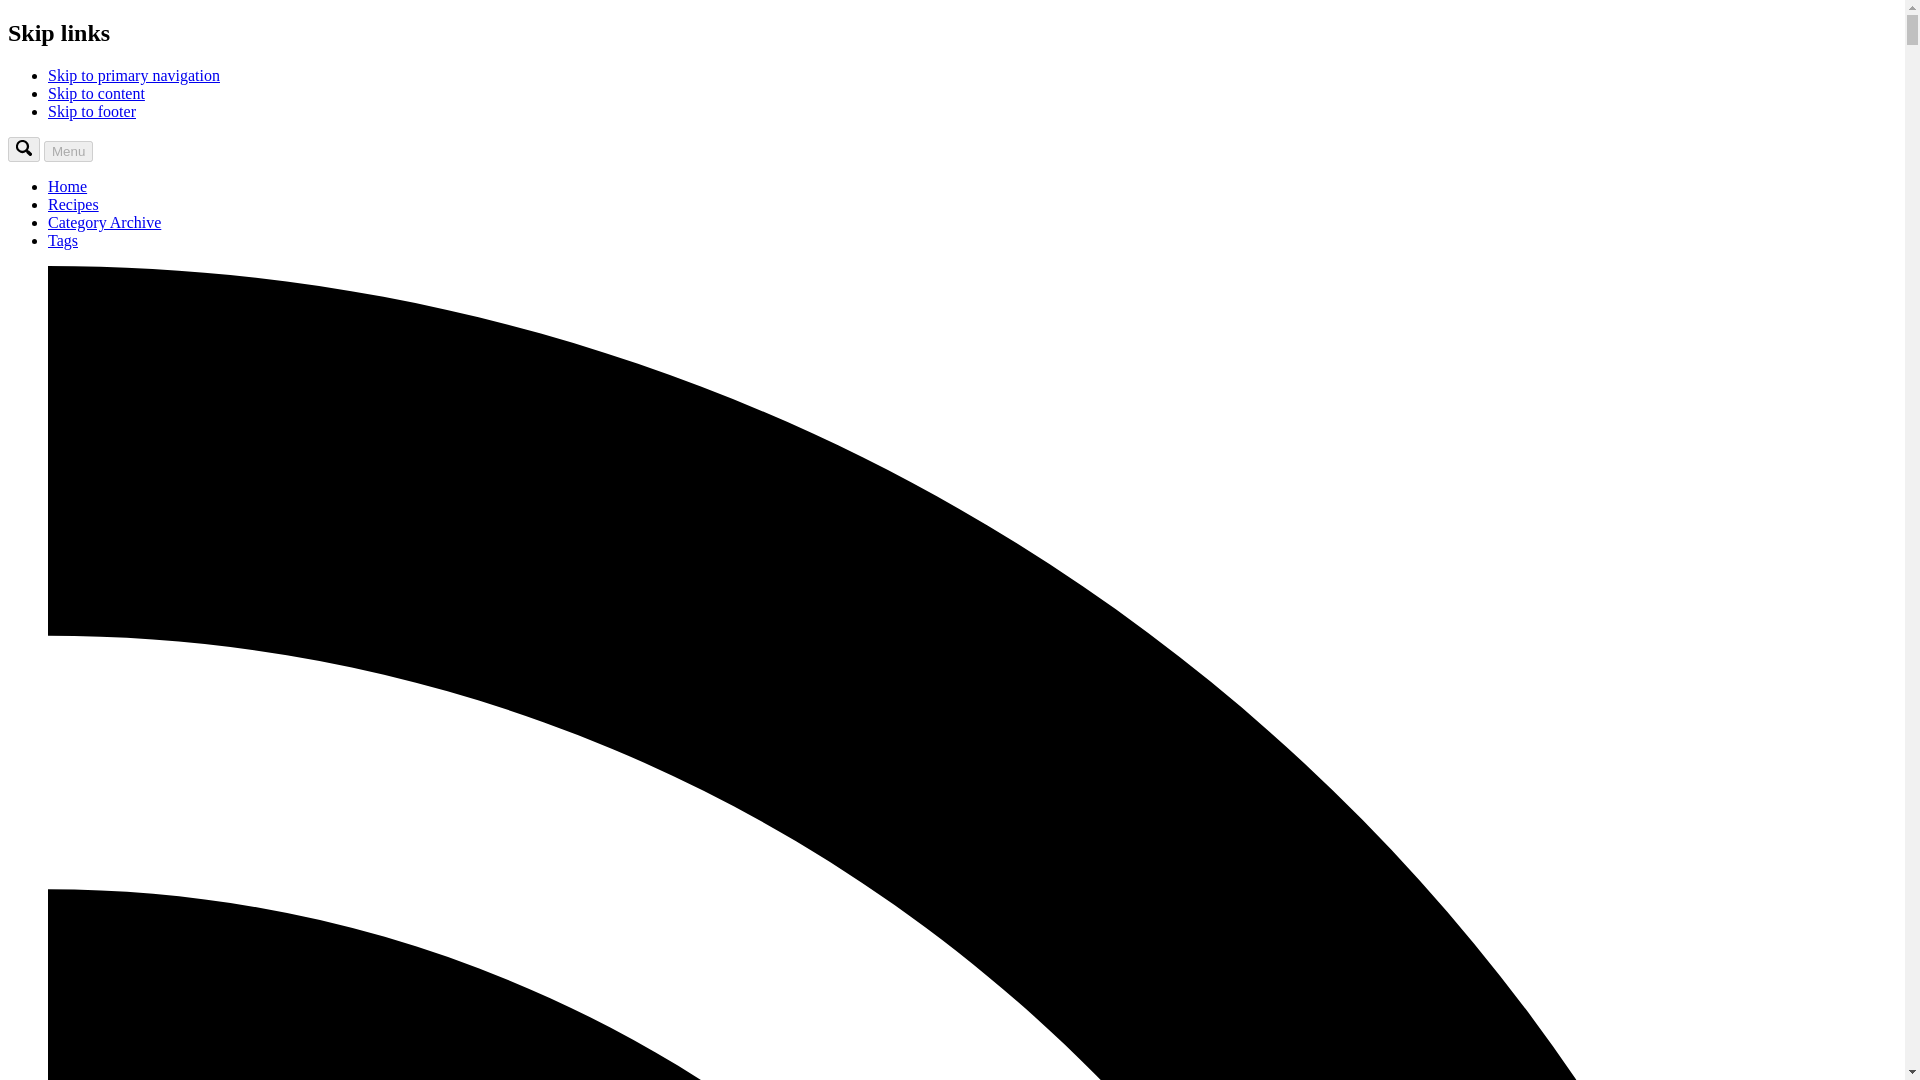 Image resolution: width=1920 pixels, height=1080 pixels. What do you see at coordinates (74, 204) in the screenshot?
I see `Recipes` at bounding box center [74, 204].